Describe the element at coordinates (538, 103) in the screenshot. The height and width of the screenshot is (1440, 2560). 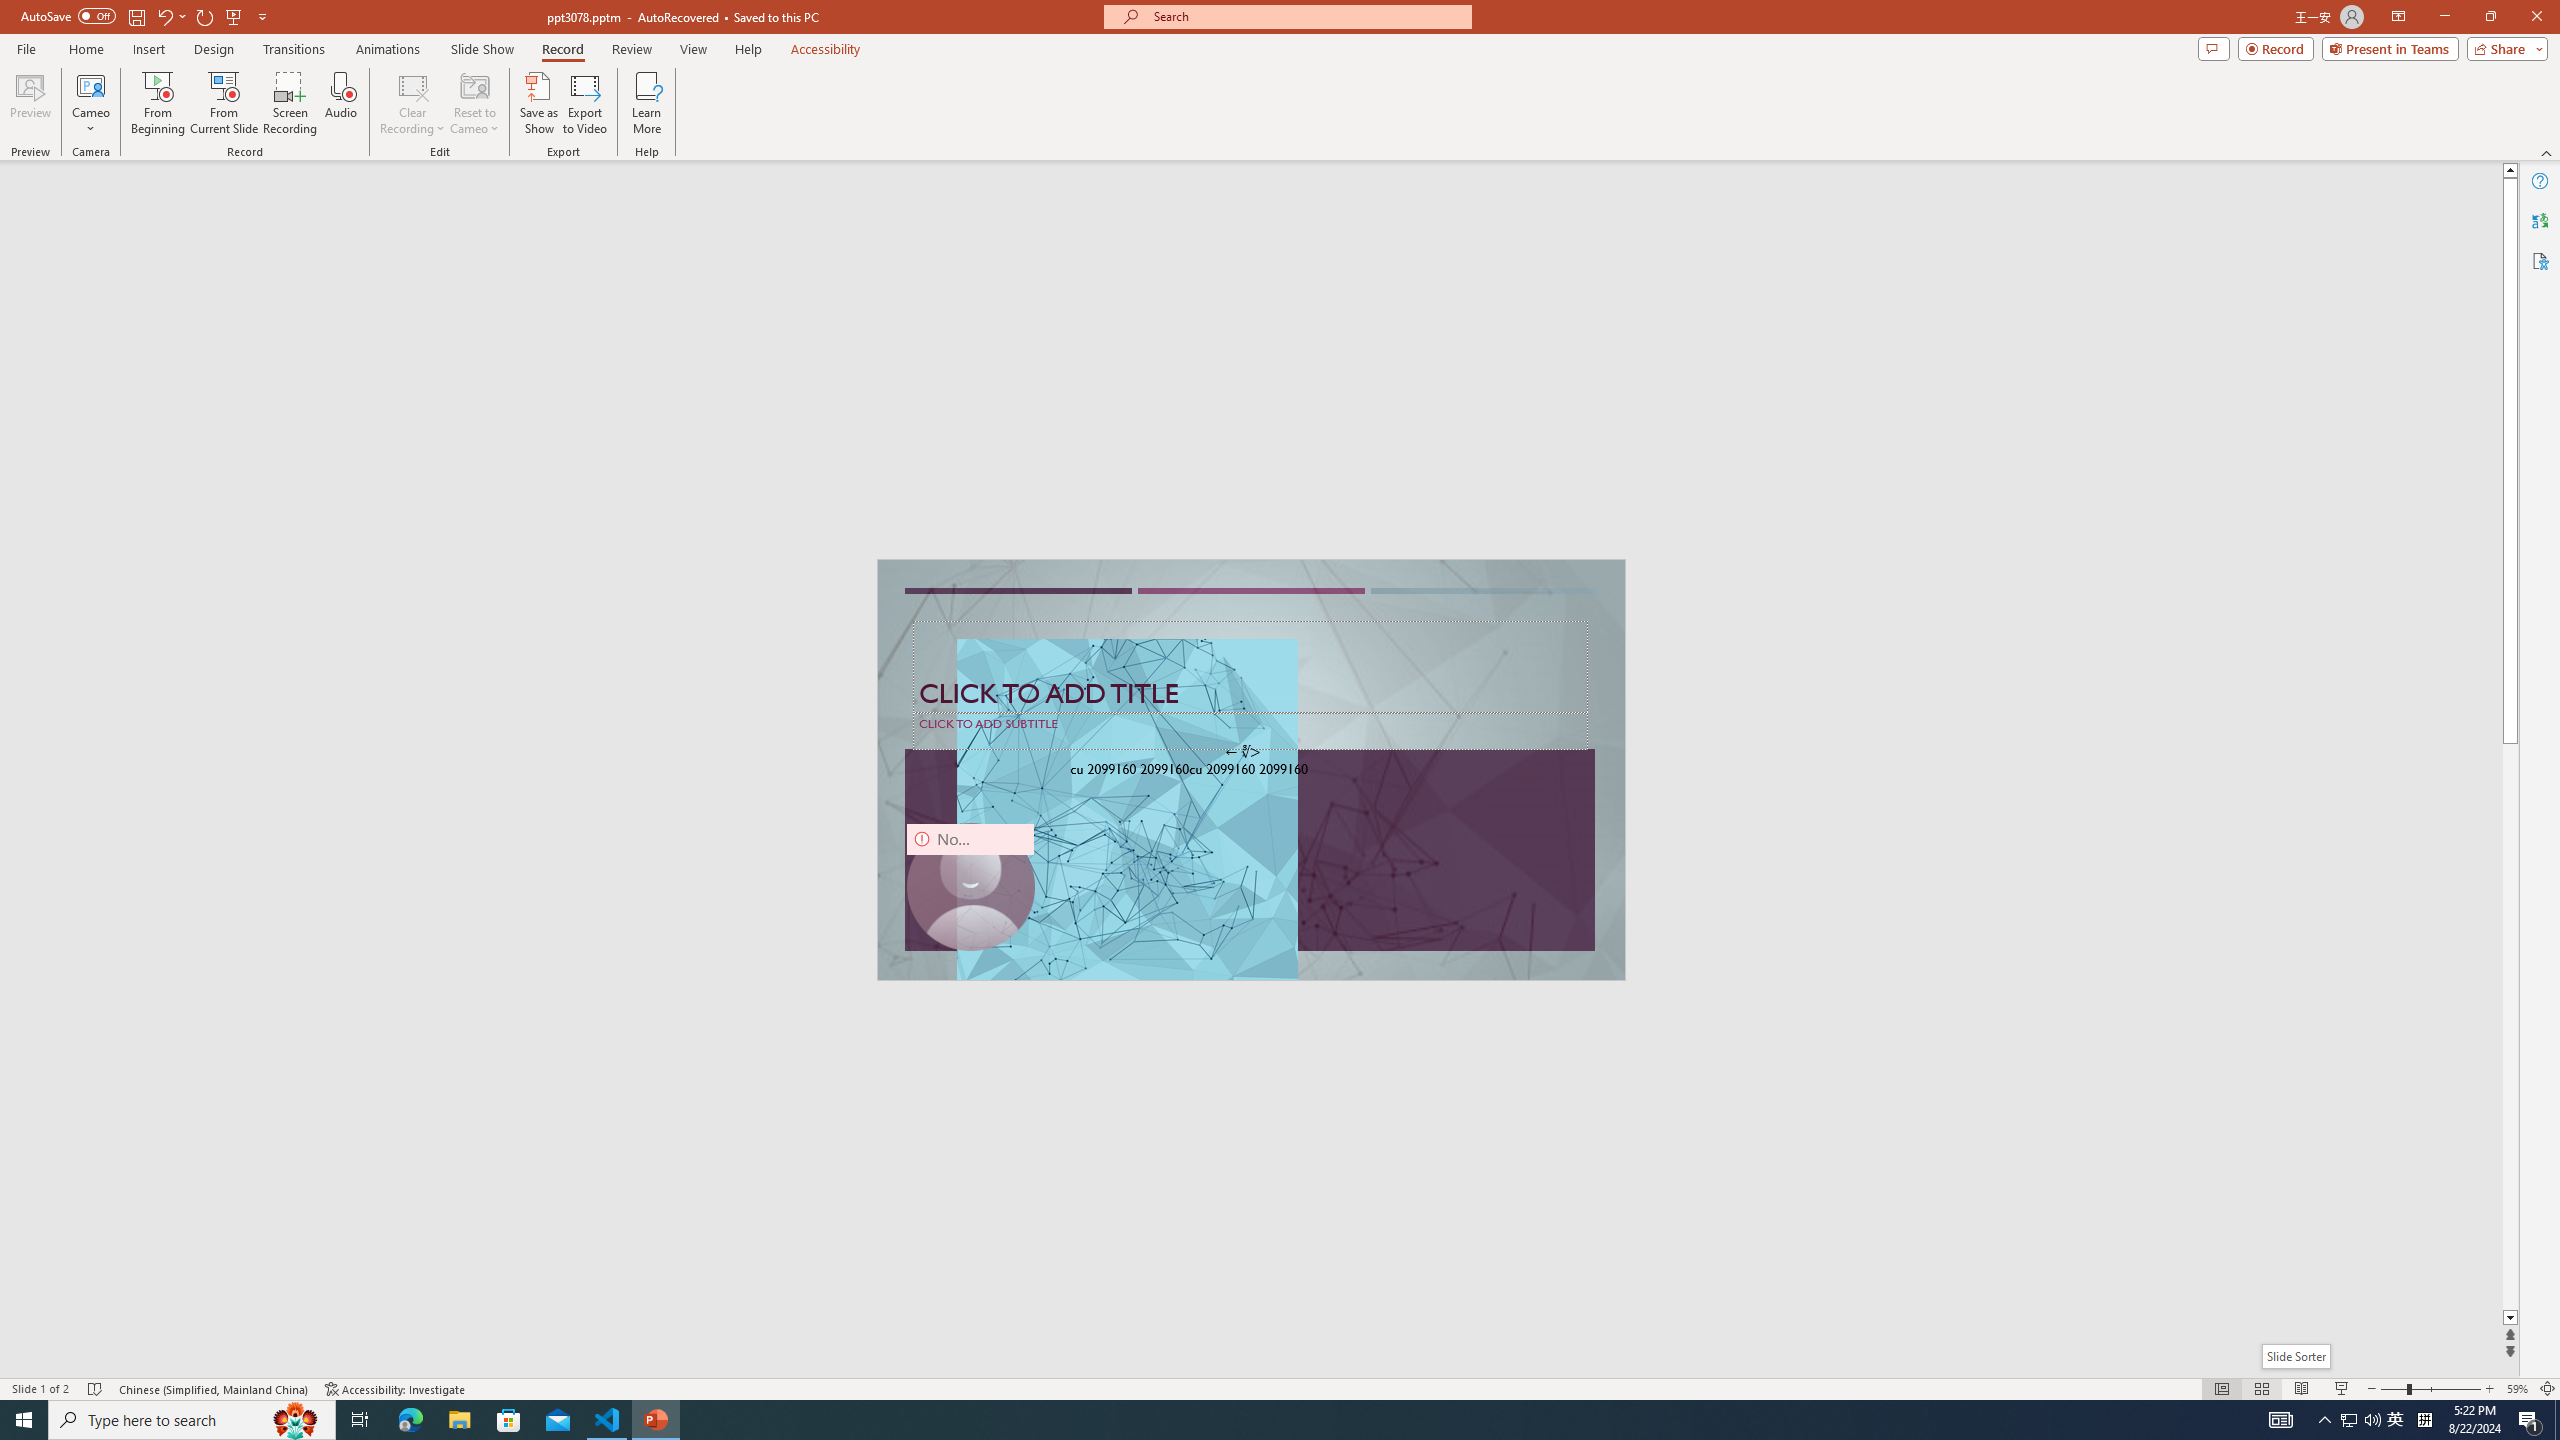
I see `Save as Show` at that location.